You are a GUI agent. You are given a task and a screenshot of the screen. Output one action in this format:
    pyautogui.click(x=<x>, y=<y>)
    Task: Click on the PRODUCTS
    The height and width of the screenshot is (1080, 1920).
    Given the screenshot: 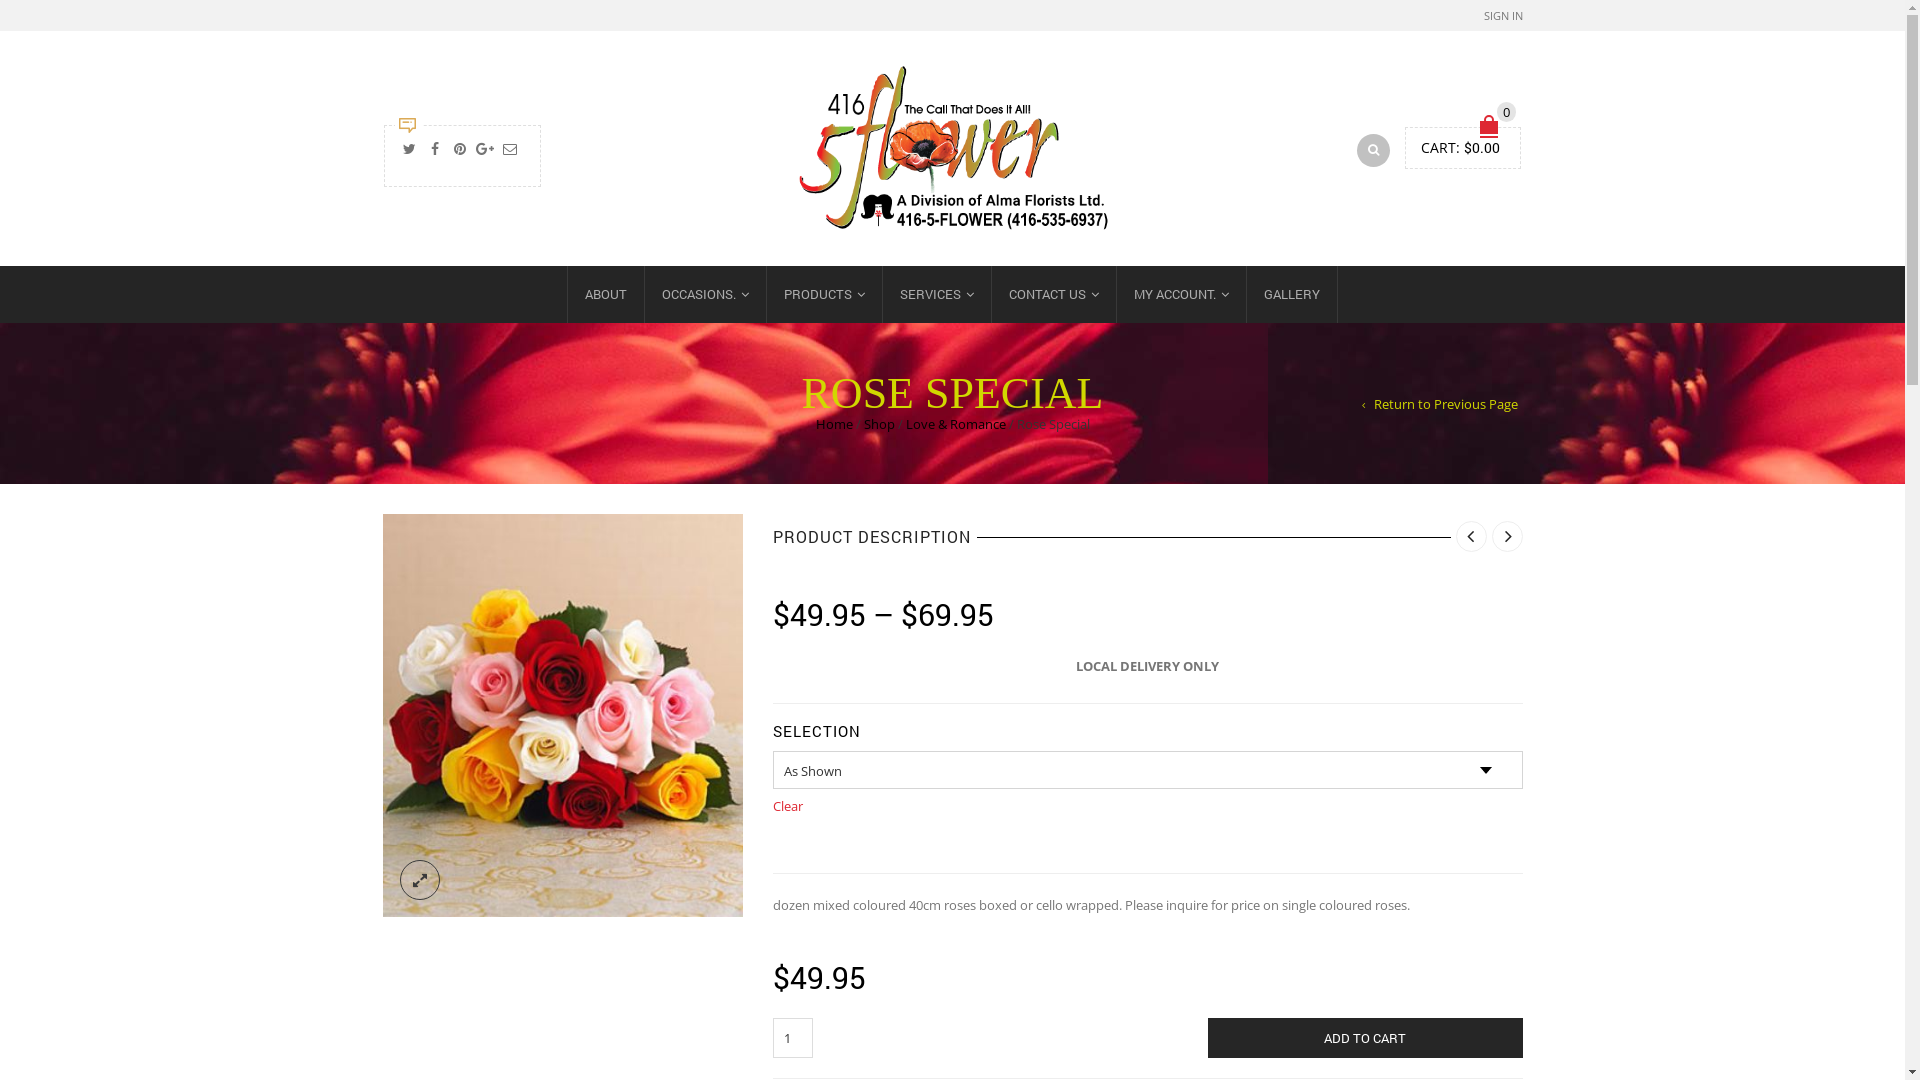 What is the action you would take?
    pyautogui.click(x=824, y=294)
    